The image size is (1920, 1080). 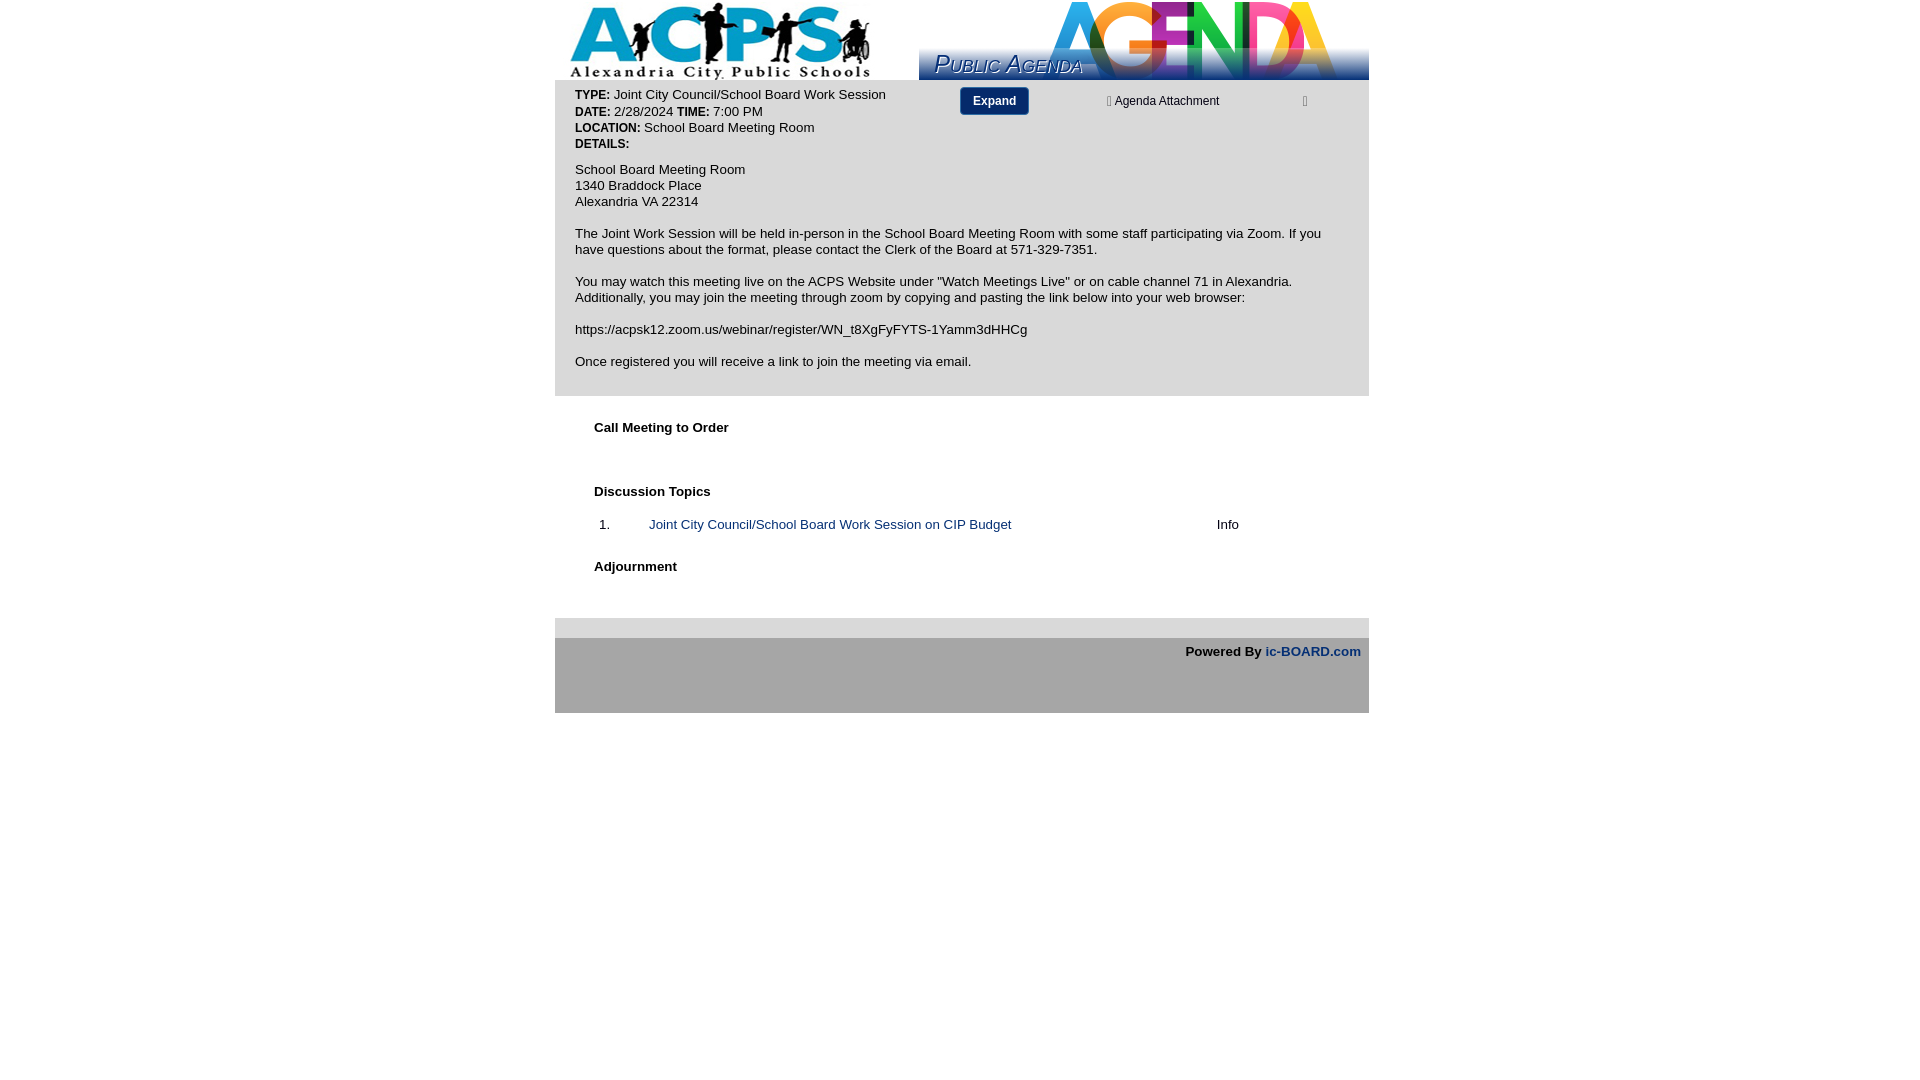 What do you see at coordinates (994, 100) in the screenshot?
I see `Click here to Expand` at bounding box center [994, 100].